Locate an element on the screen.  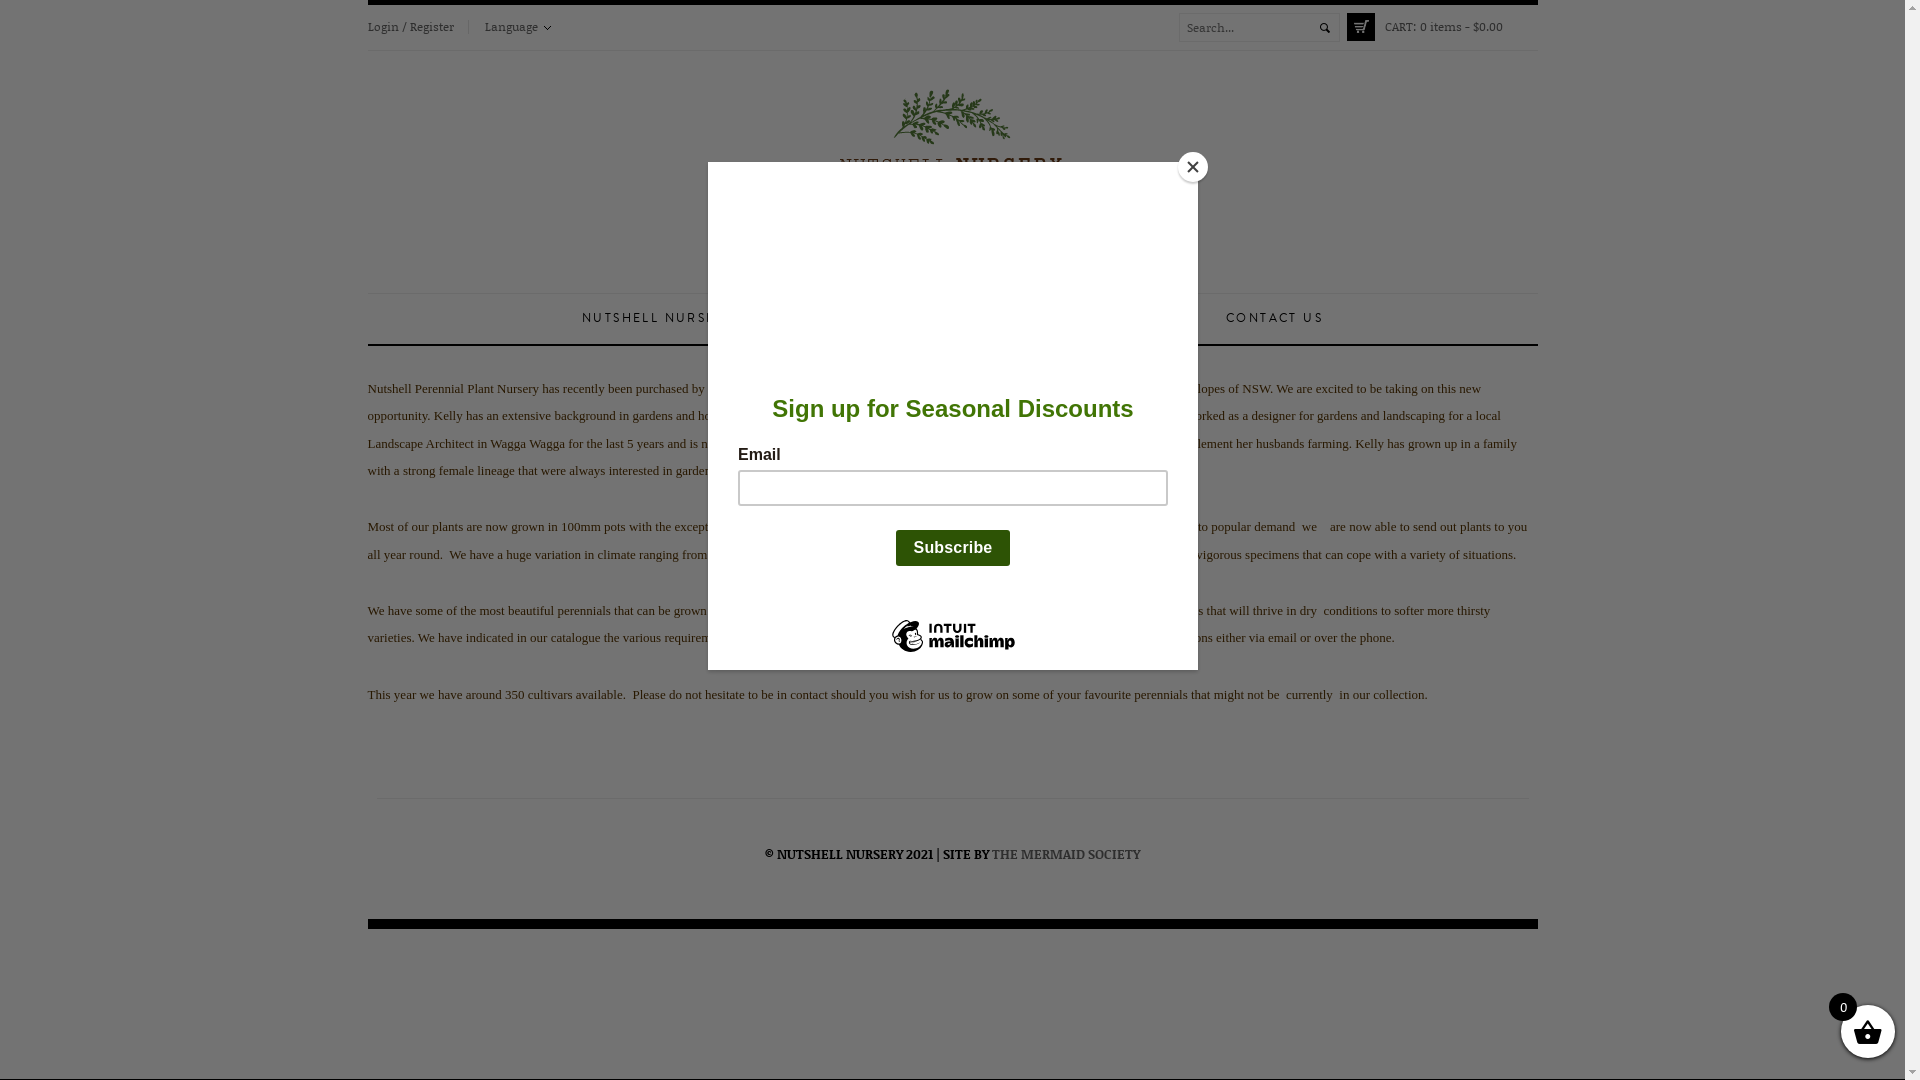
CART: 0 items - $0.00 is located at coordinates (1442, 27).